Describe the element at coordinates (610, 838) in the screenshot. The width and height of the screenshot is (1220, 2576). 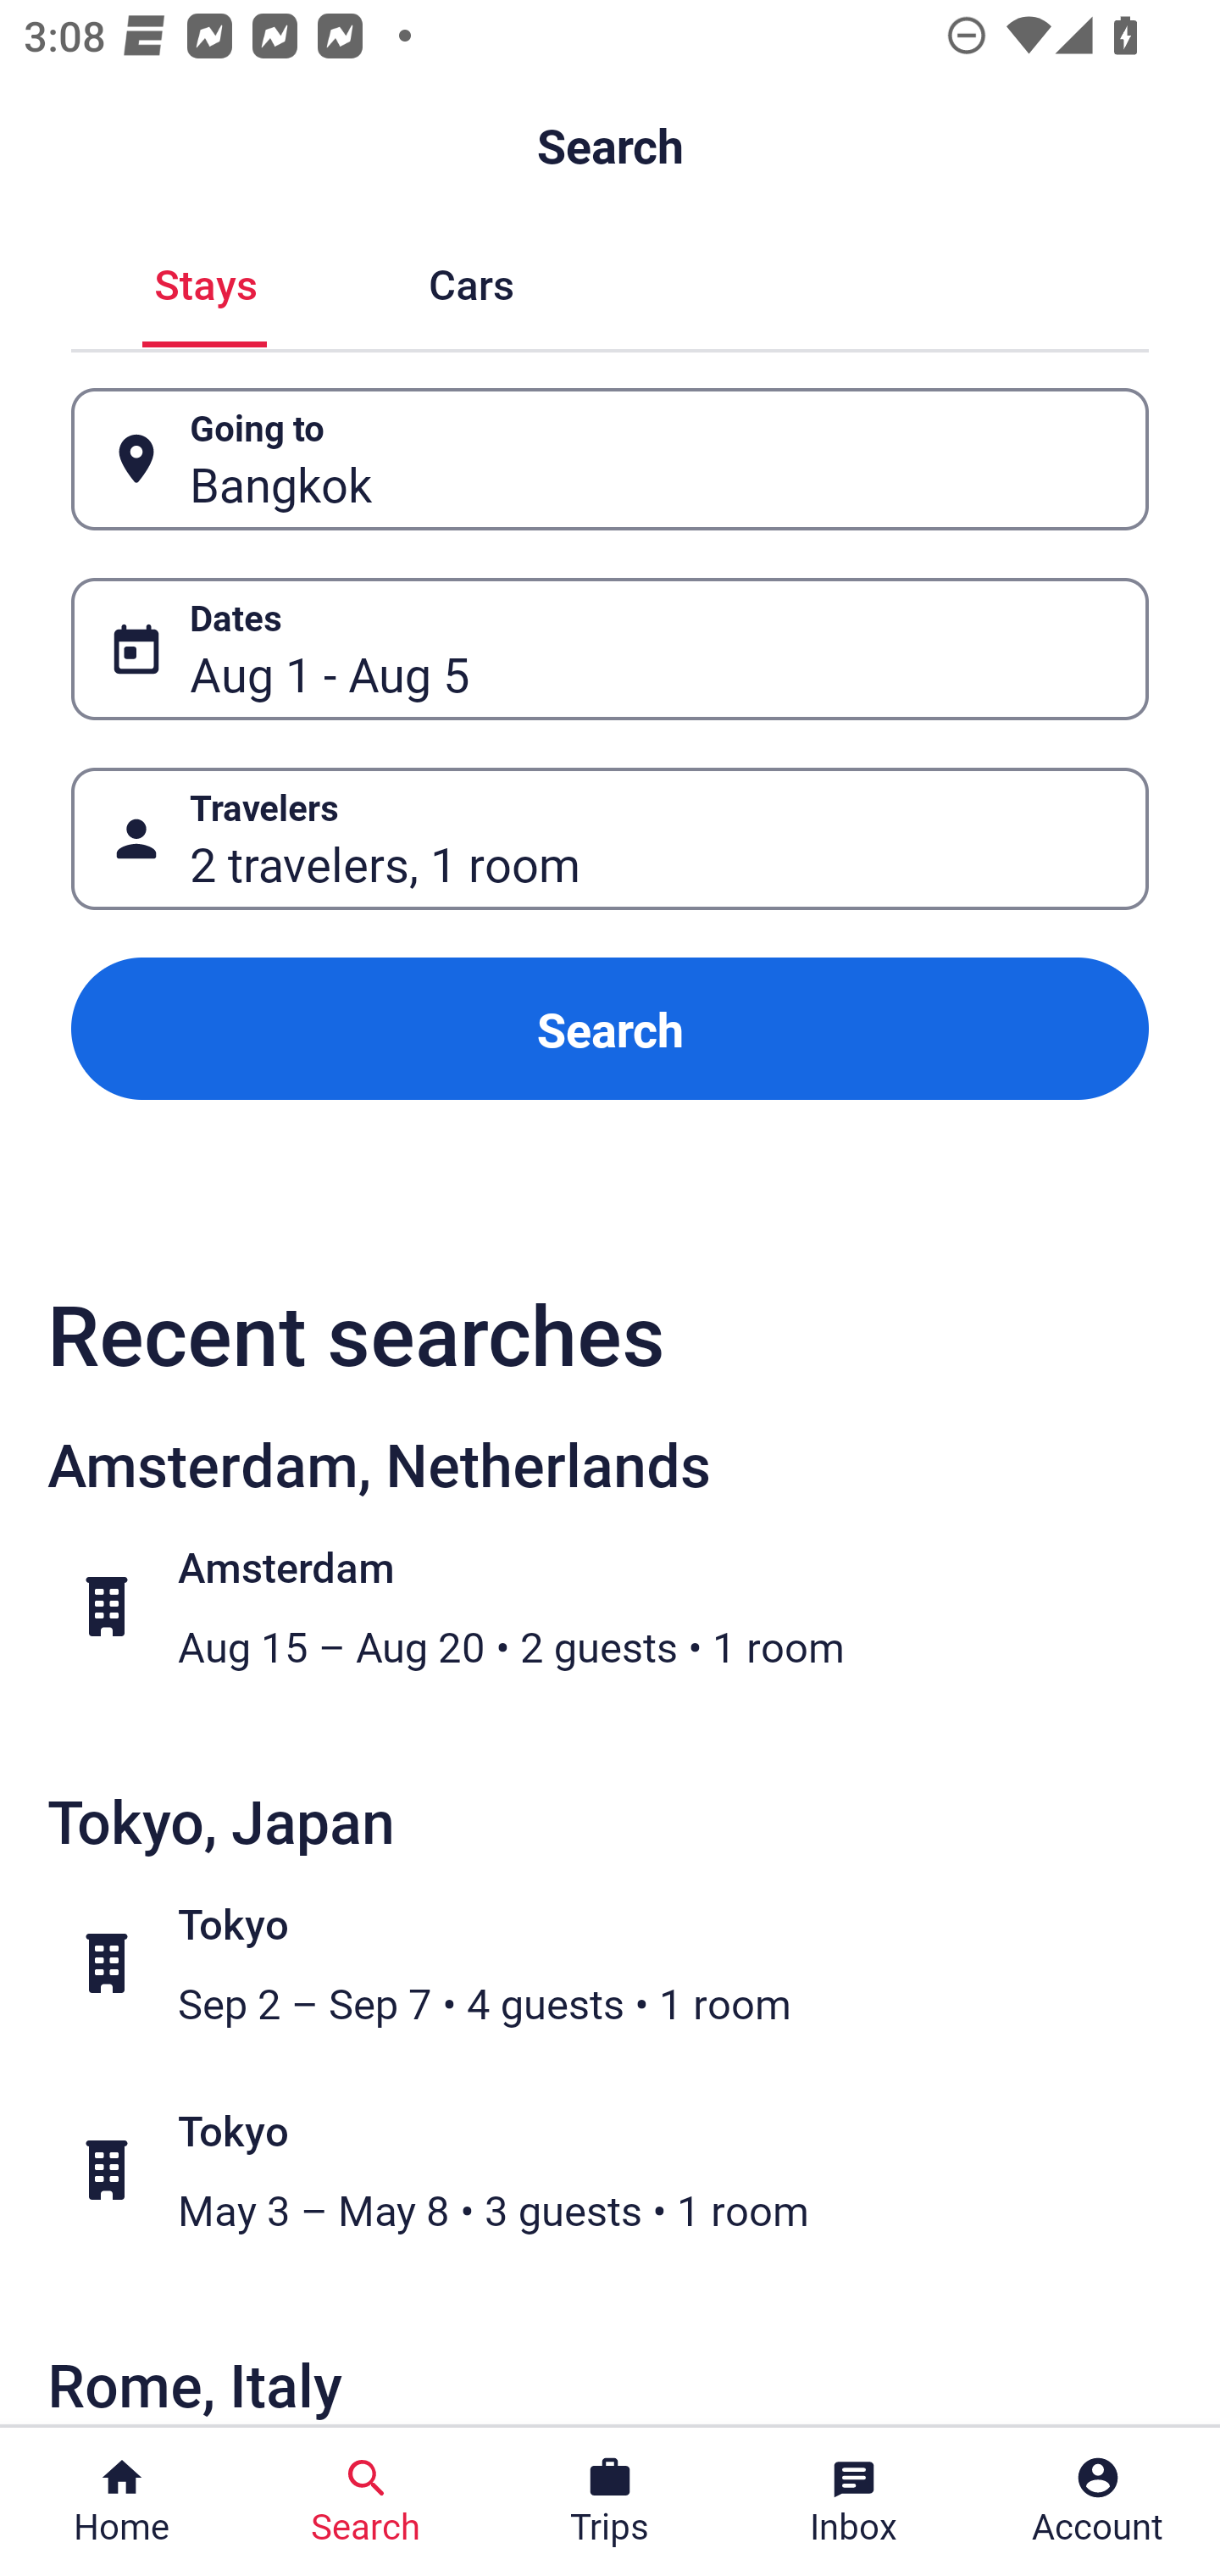
I see `Travelers Button 2 travelers, 1 room` at that location.